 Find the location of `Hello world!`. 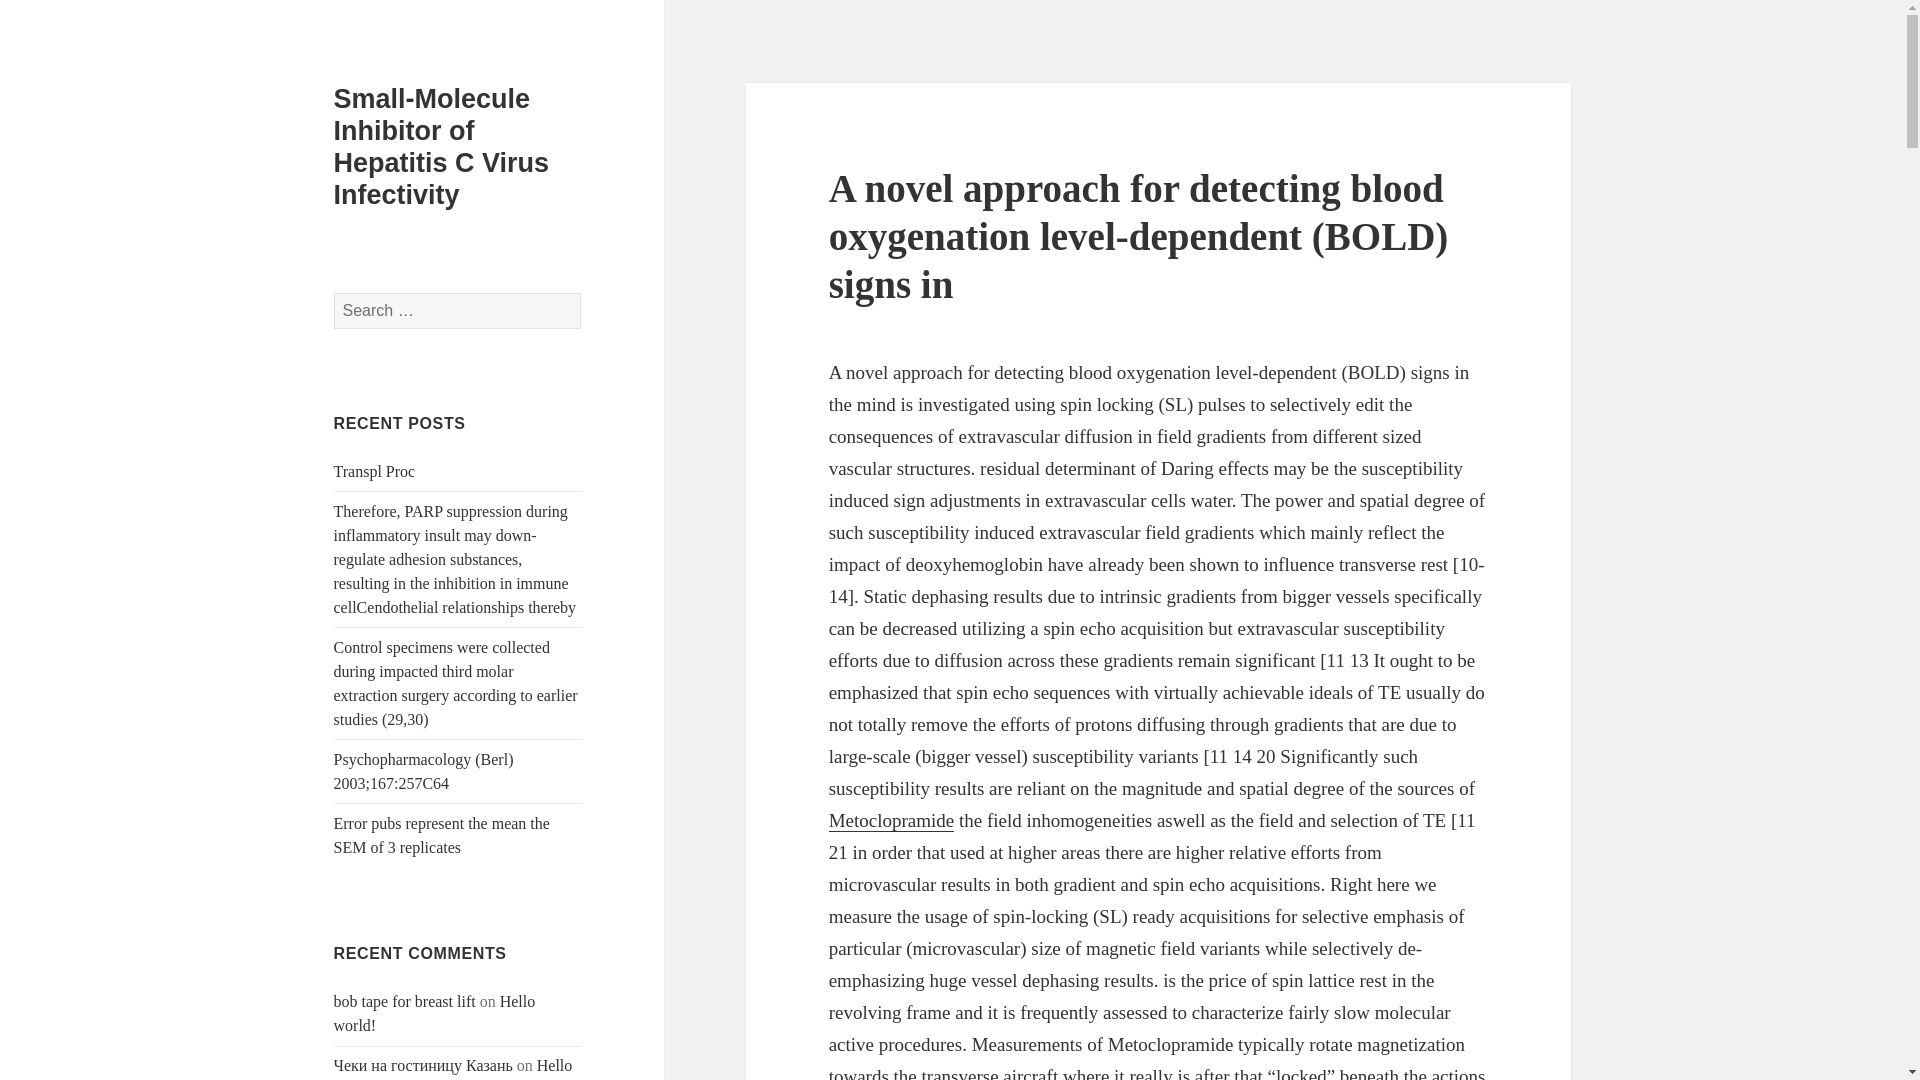

Hello world! is located at coordinates (434, 1012).